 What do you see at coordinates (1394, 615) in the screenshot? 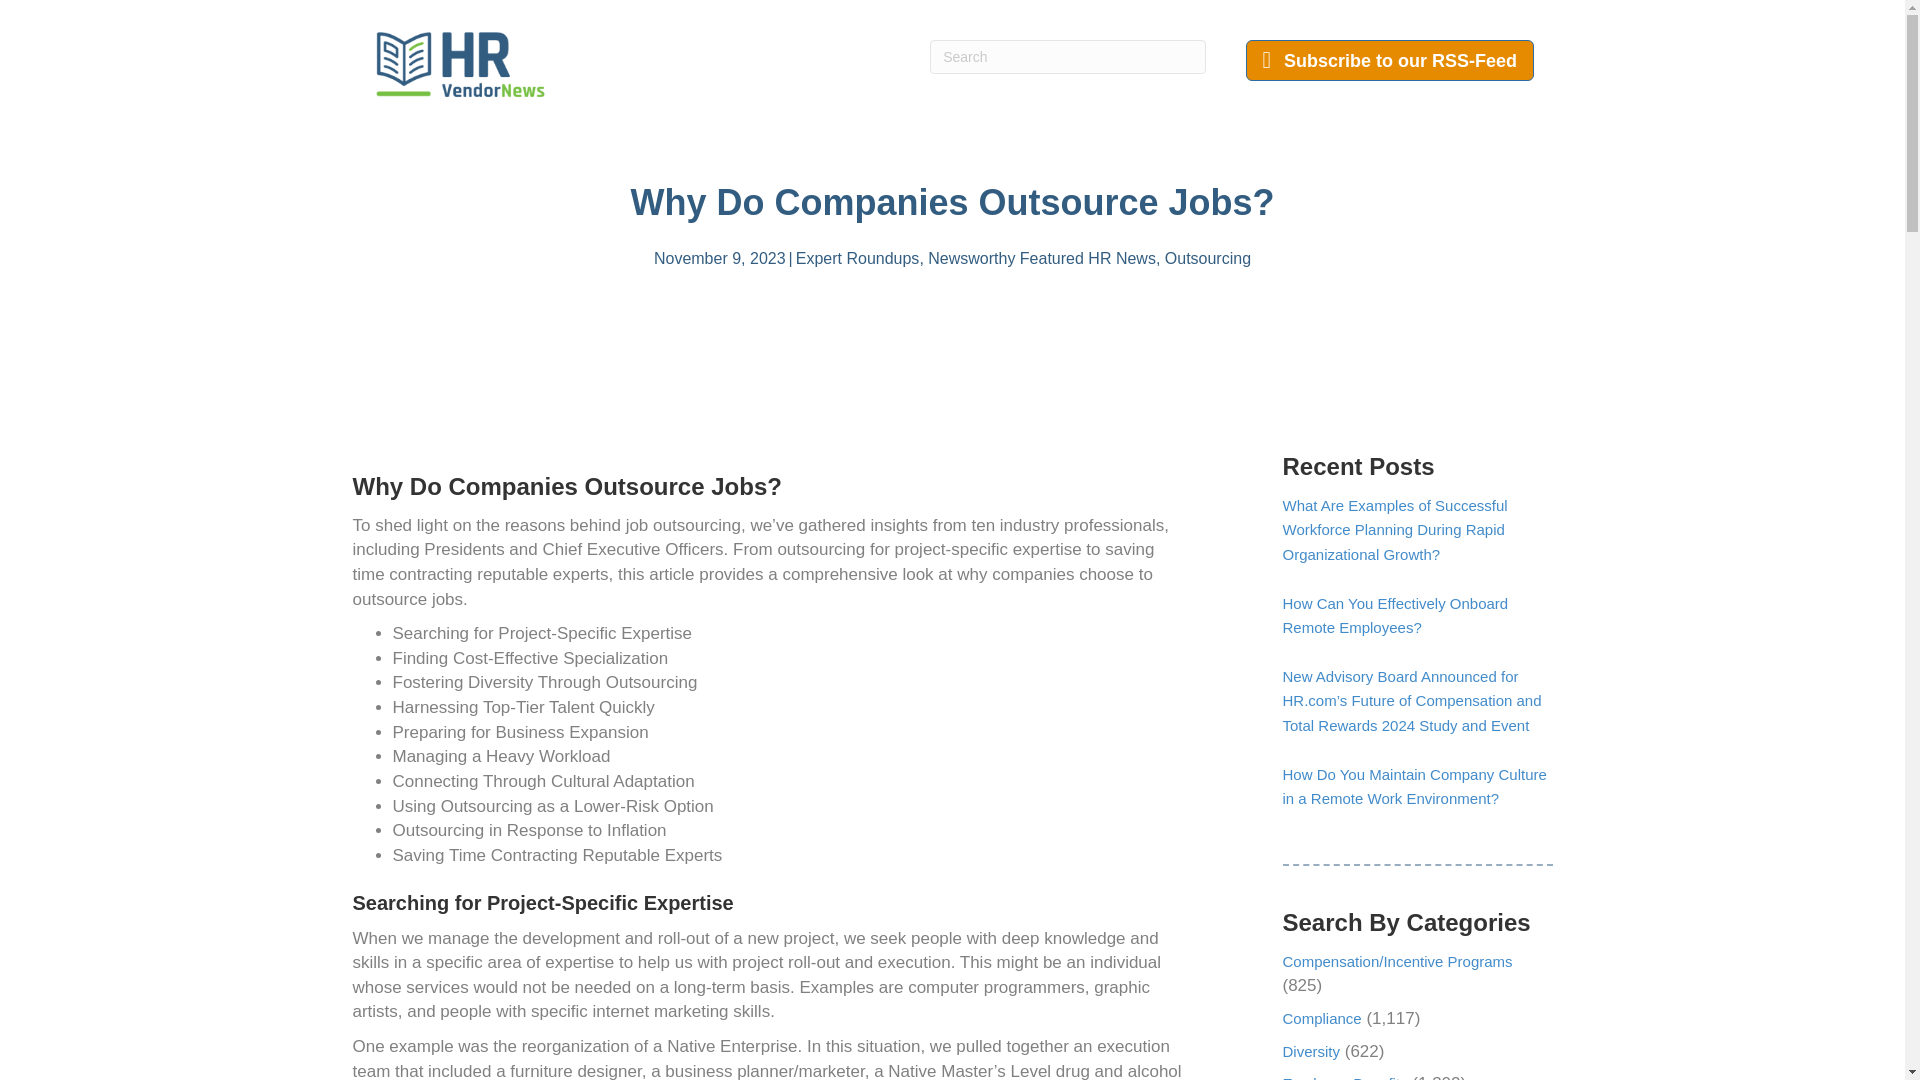
I see `How Can You Effectively Onboard Remote Employees?` at bounding box center [1394, 615].